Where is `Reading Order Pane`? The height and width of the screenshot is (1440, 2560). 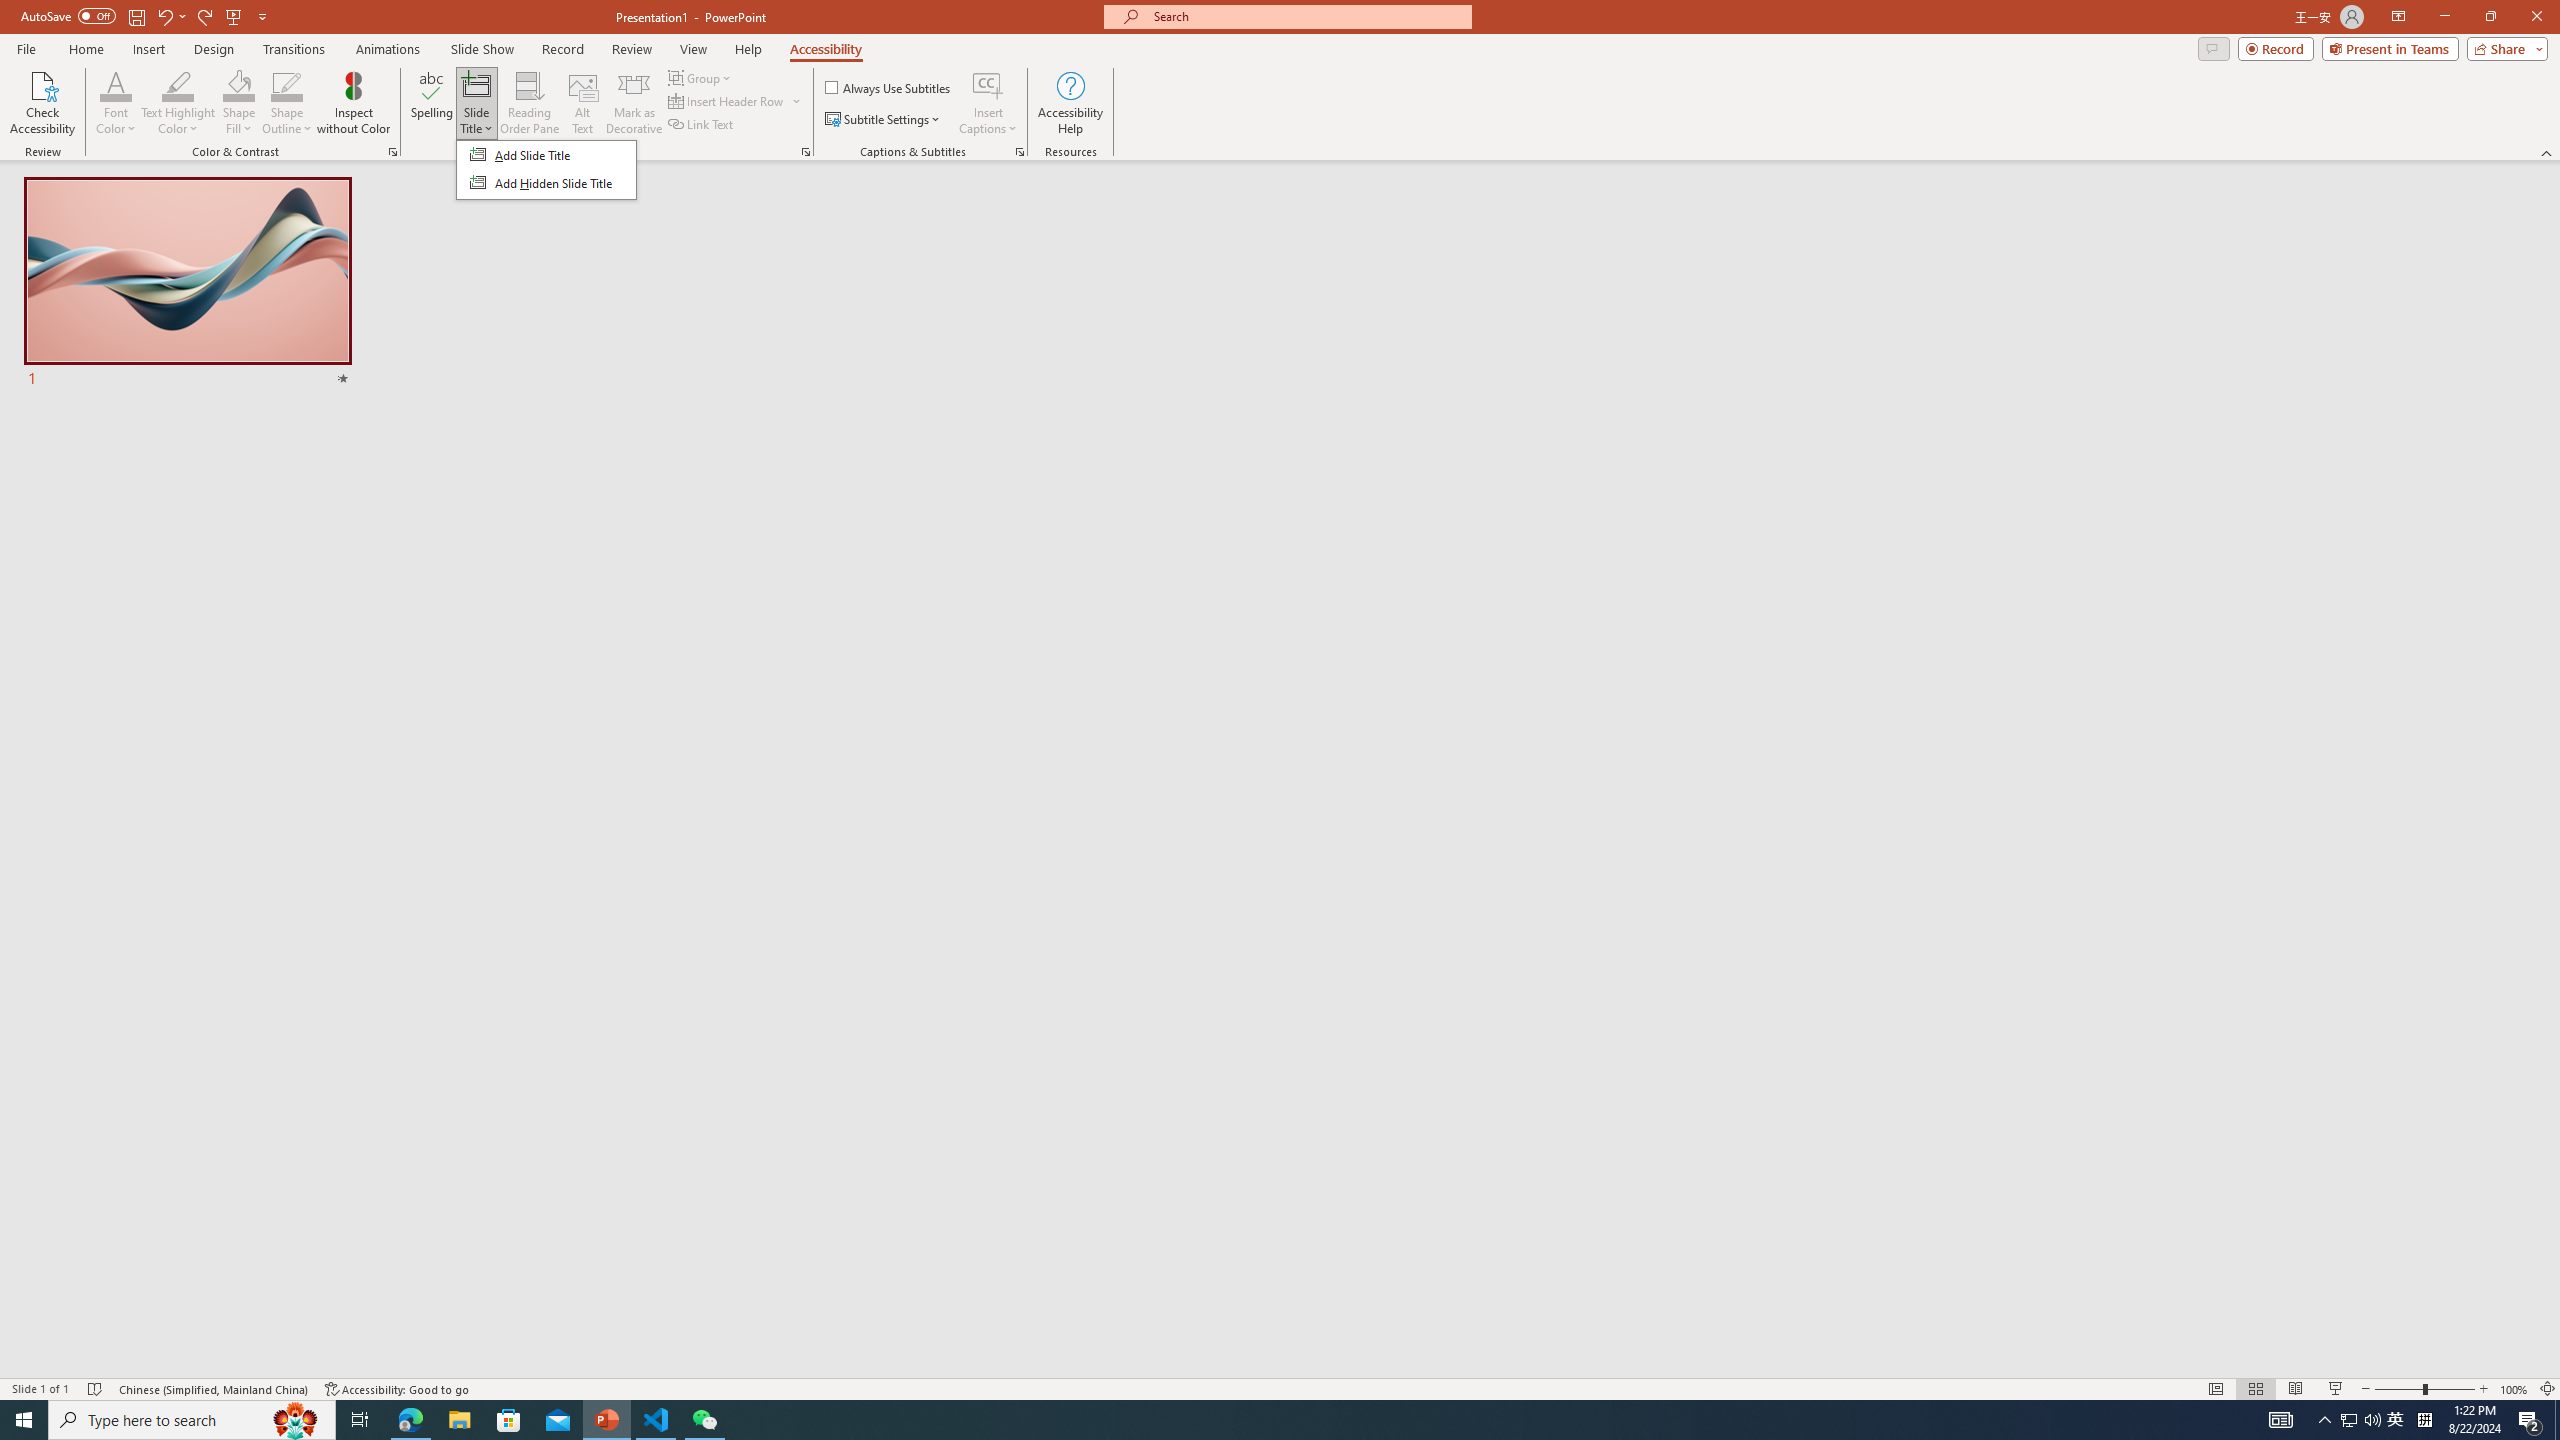 Reading Order Pane is located at coordinates (531, 103).